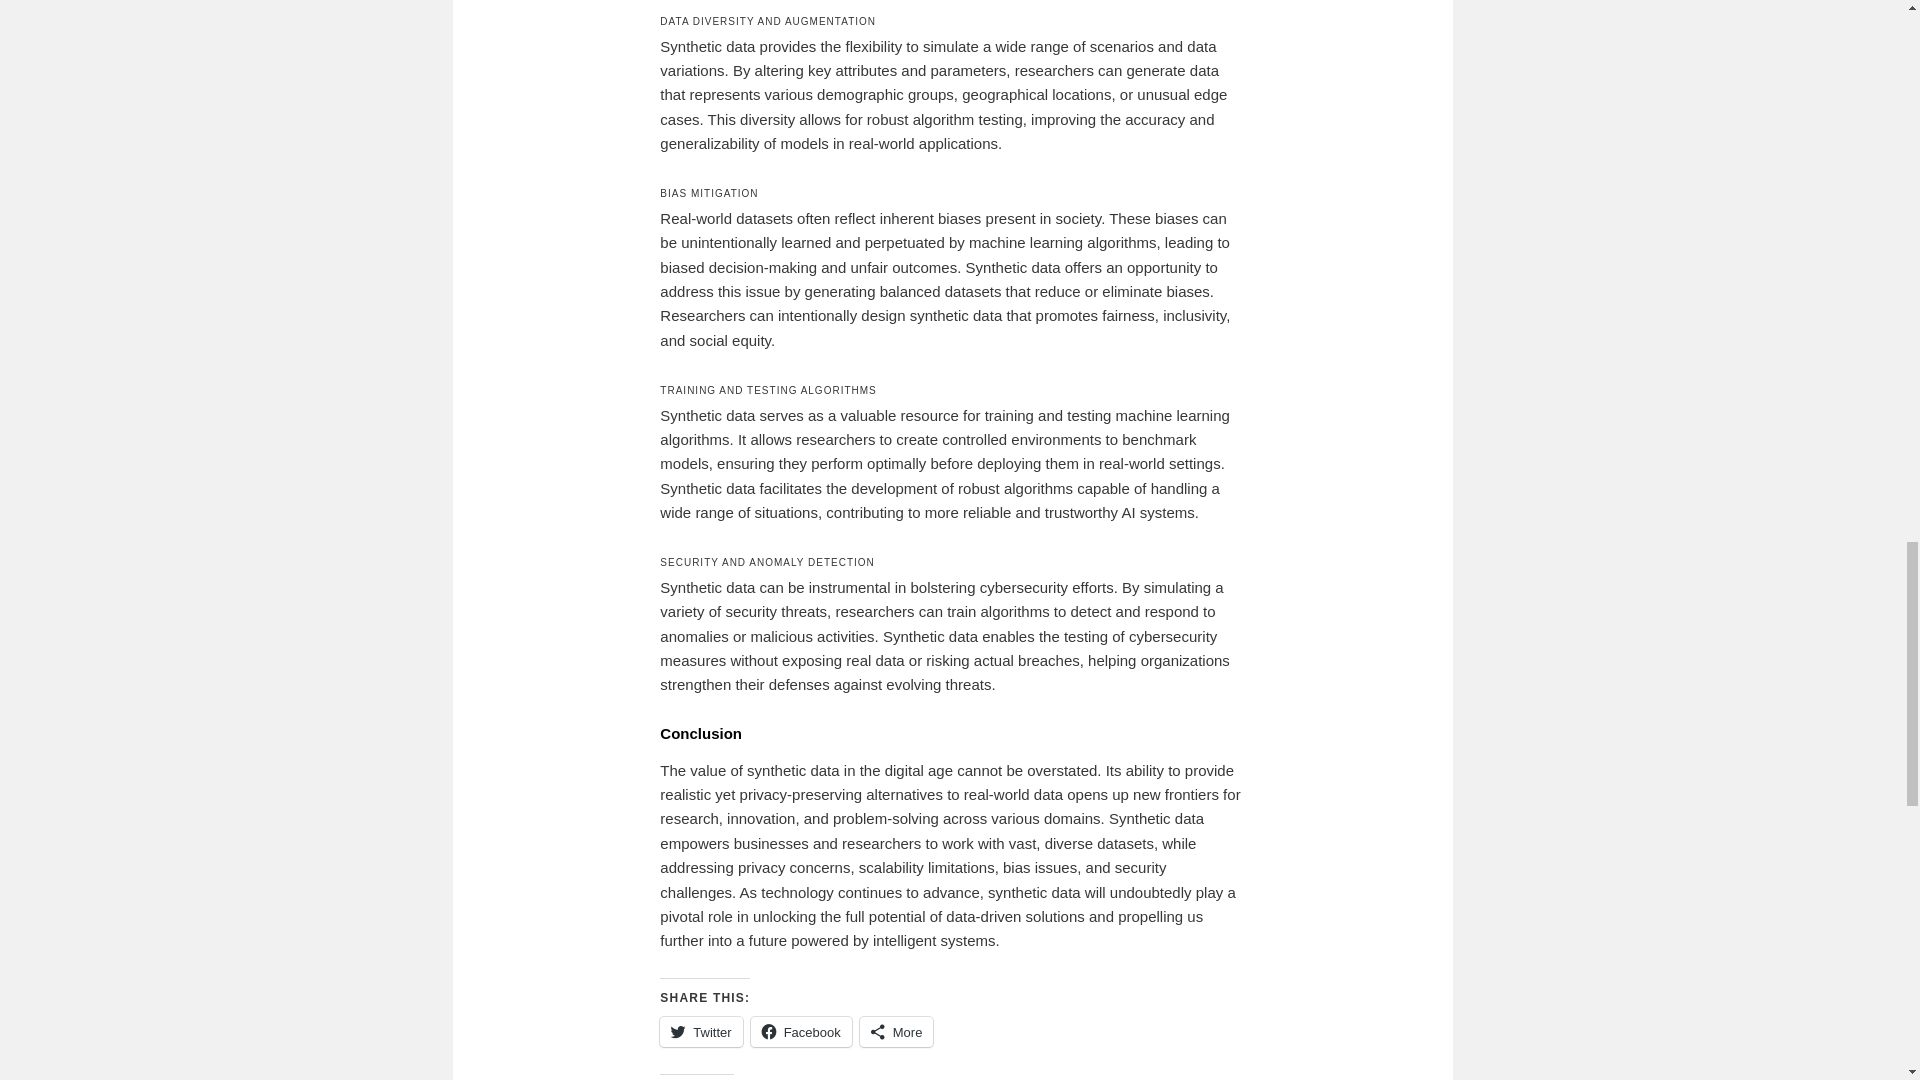 The height and width of the screenshot is (1080, 1920). Describe the element at coordinates (801, 1032) in the screenshot. I see `Facebook` at that location.